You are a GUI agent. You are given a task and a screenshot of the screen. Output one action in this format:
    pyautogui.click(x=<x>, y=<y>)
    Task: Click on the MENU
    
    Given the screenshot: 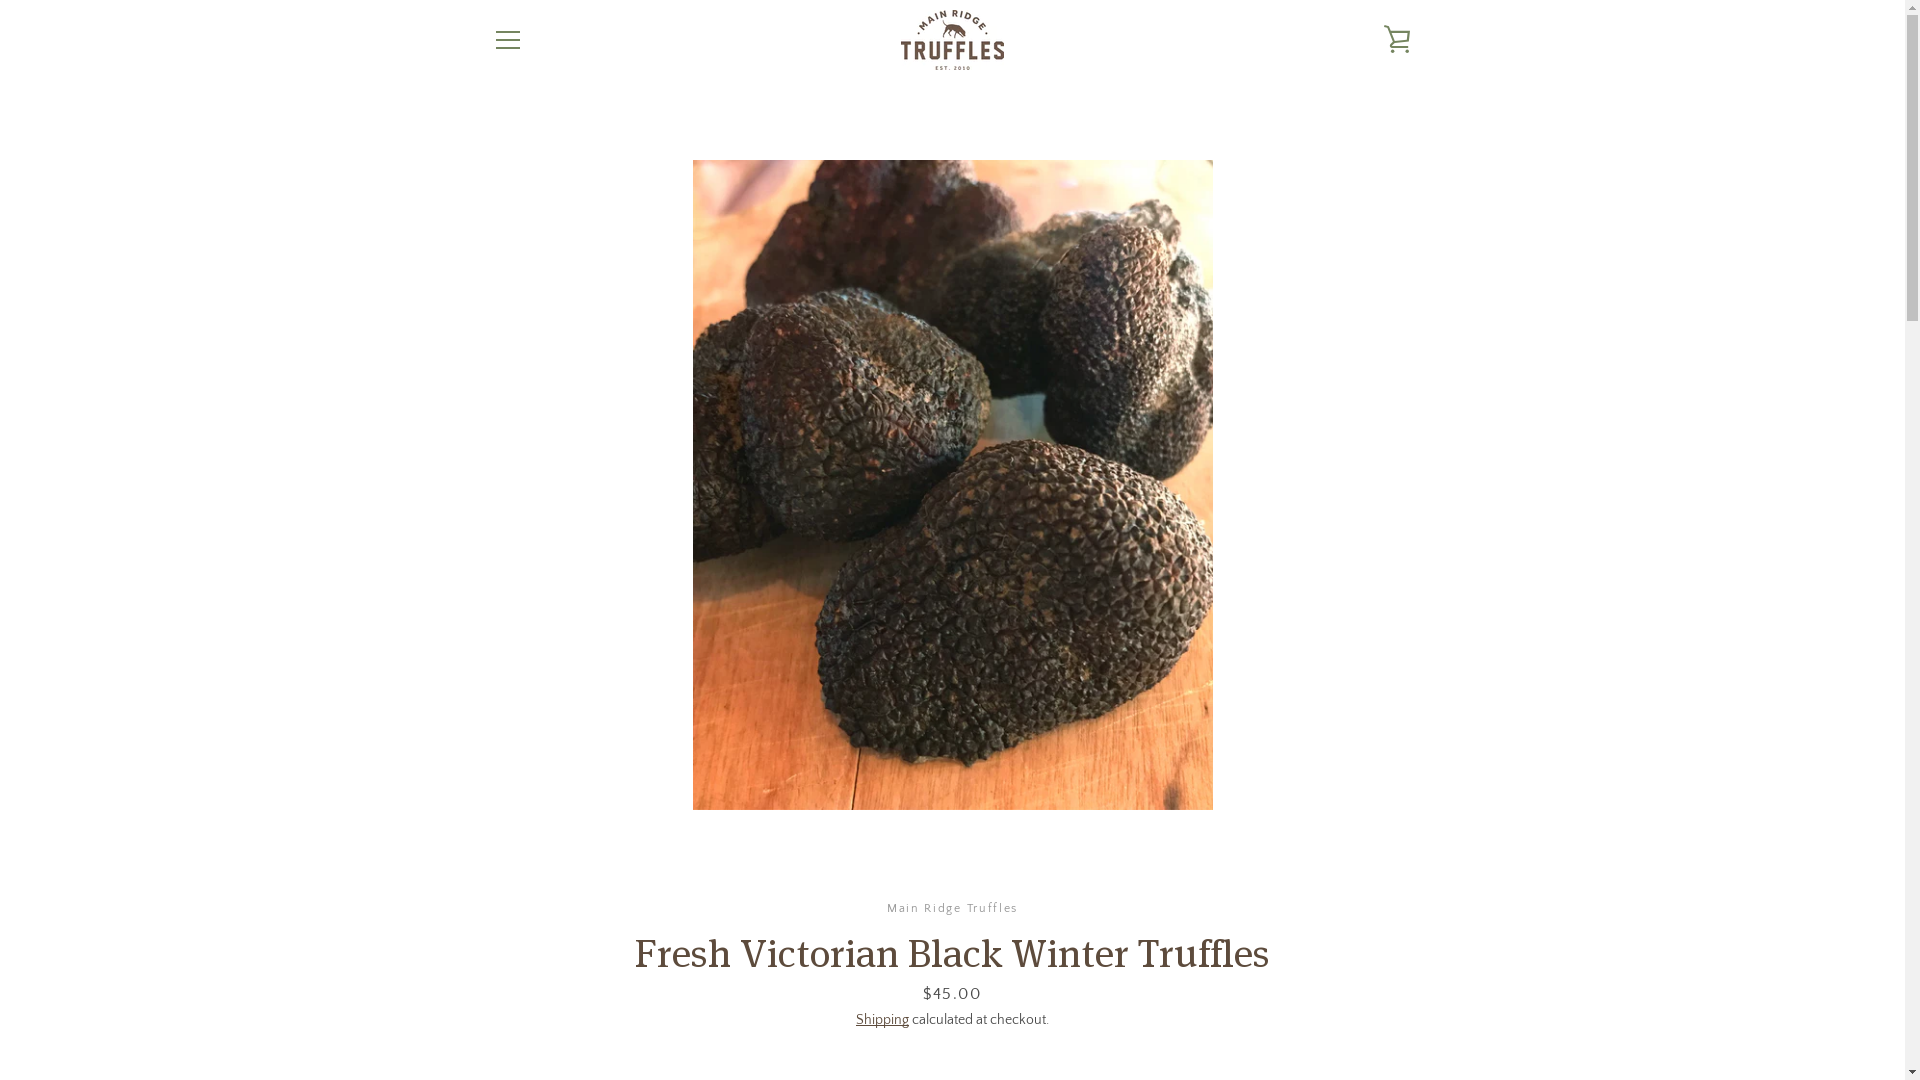 What is the action you would take?
    pyautogui.click(x=507, y=40)
    